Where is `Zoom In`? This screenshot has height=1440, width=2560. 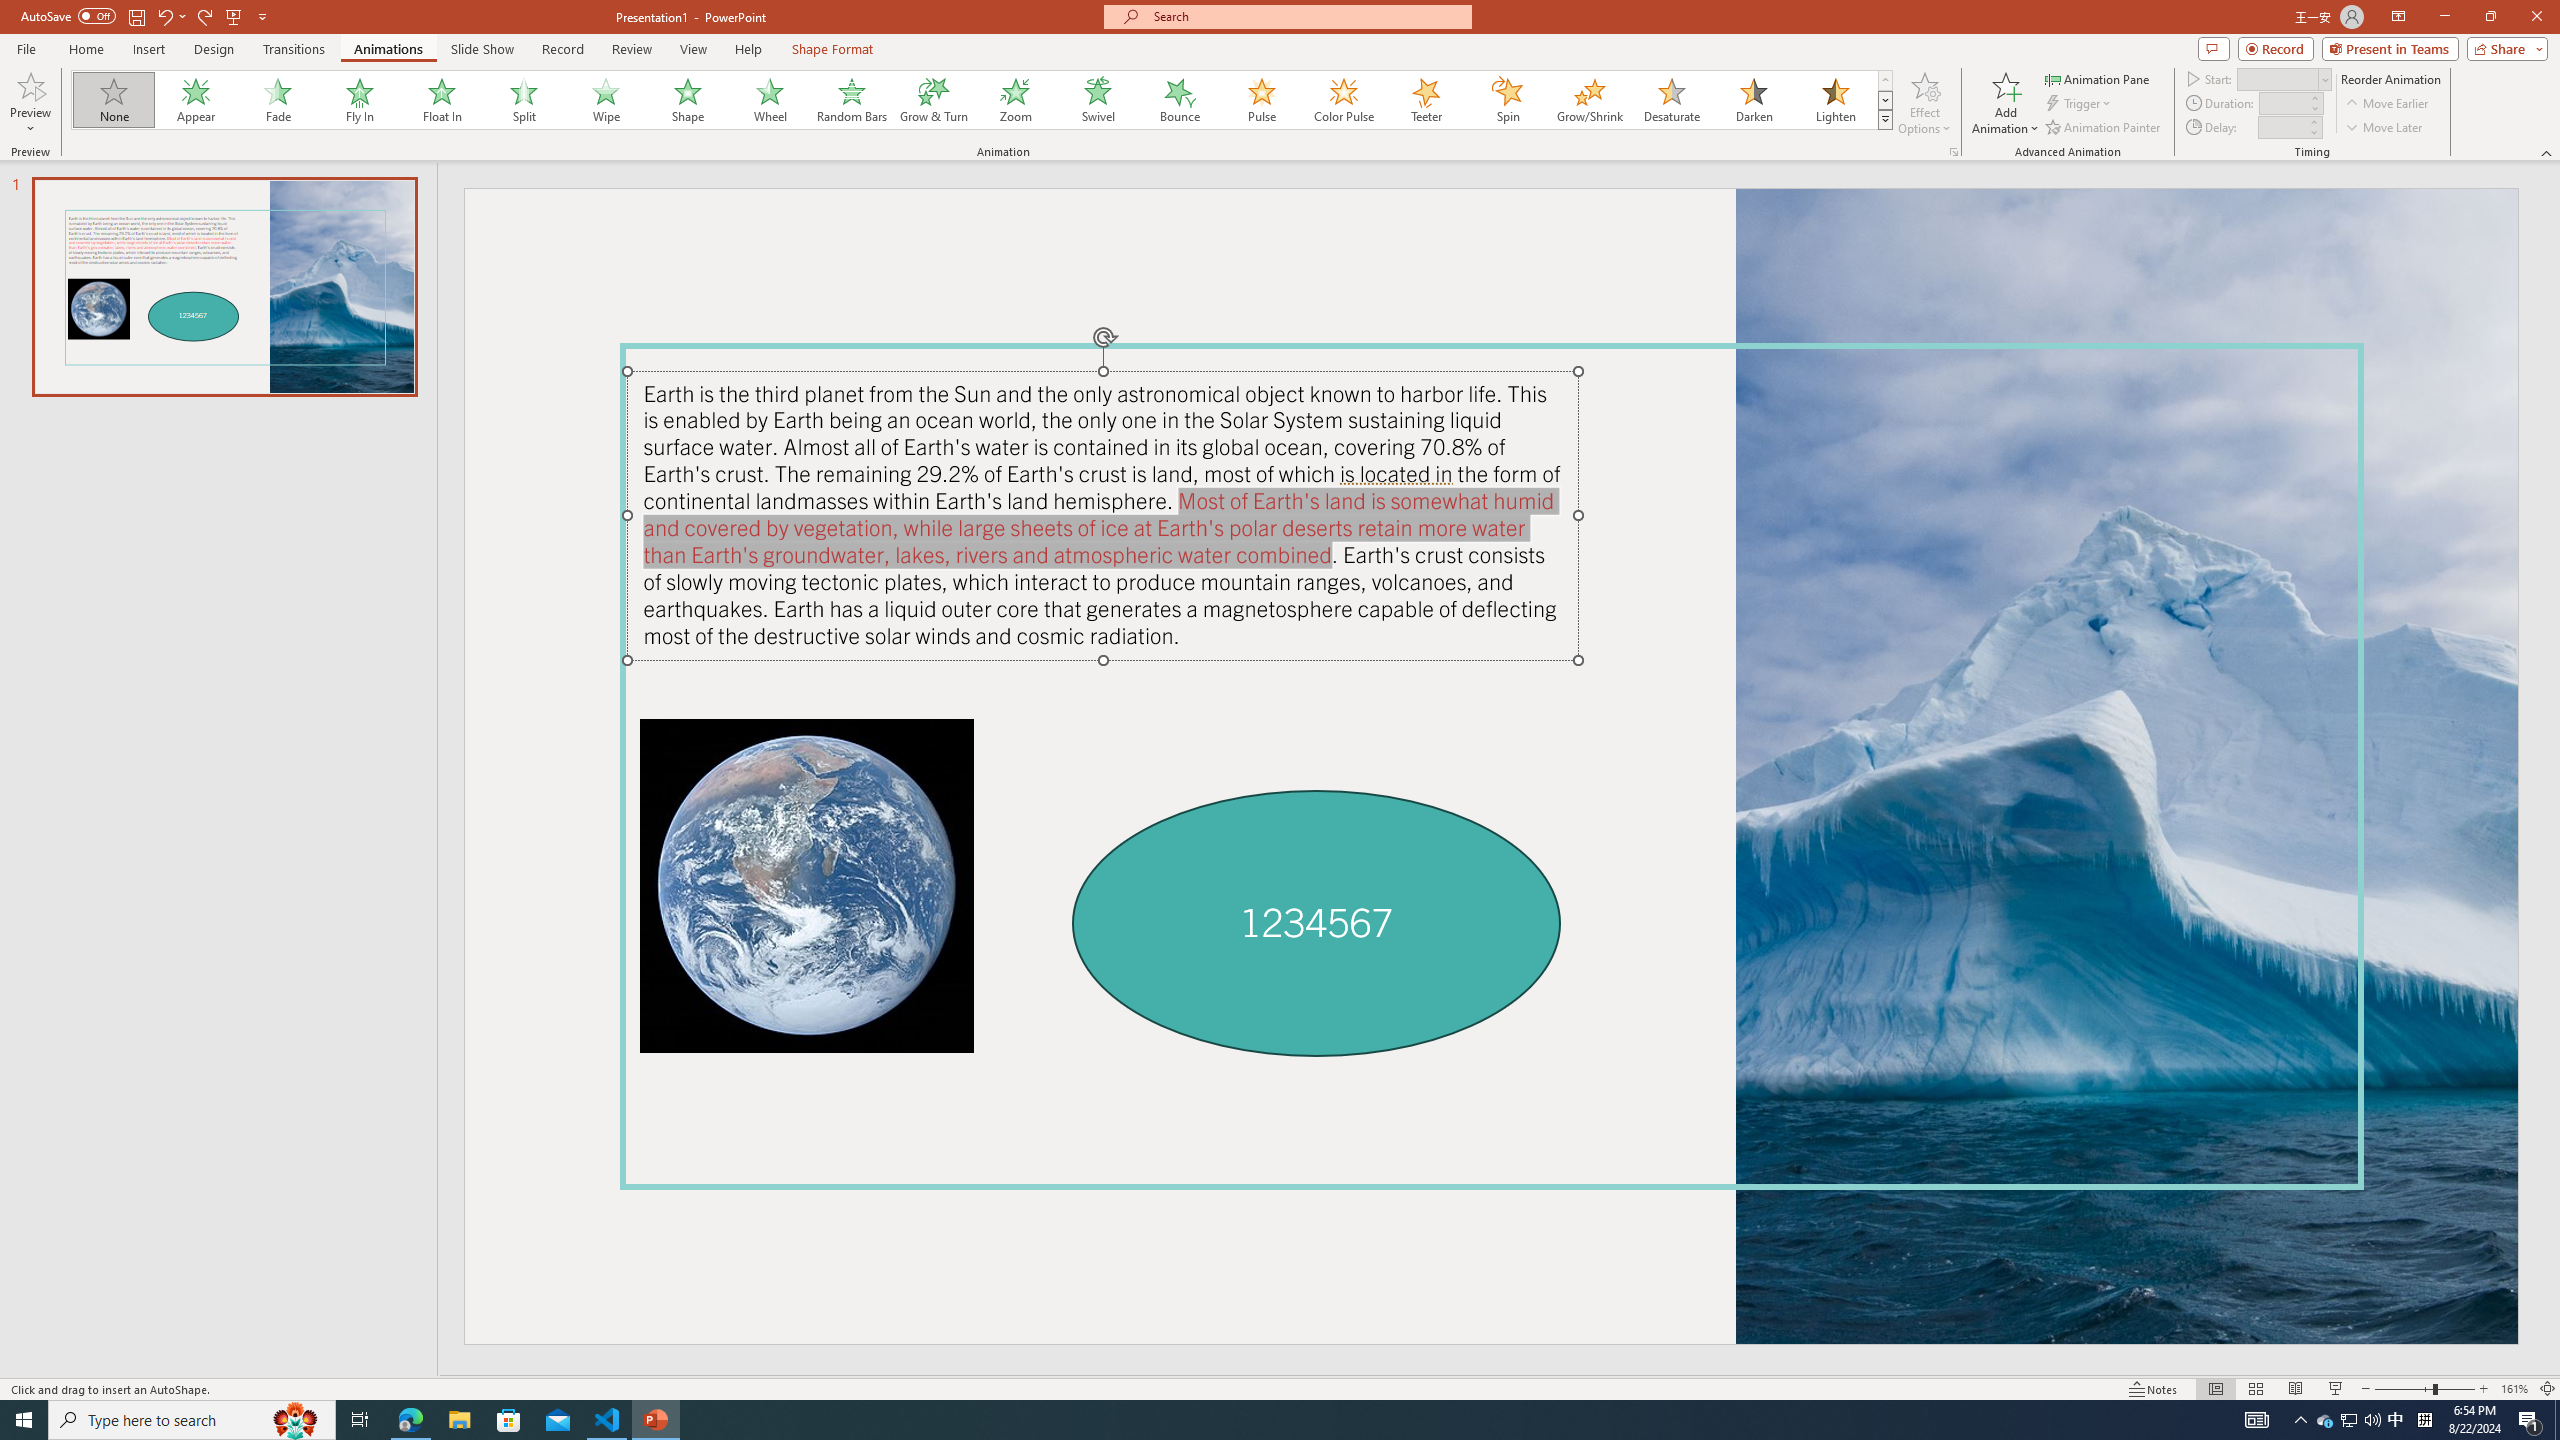 Zoom In is located at coordinates (2484, 1389).